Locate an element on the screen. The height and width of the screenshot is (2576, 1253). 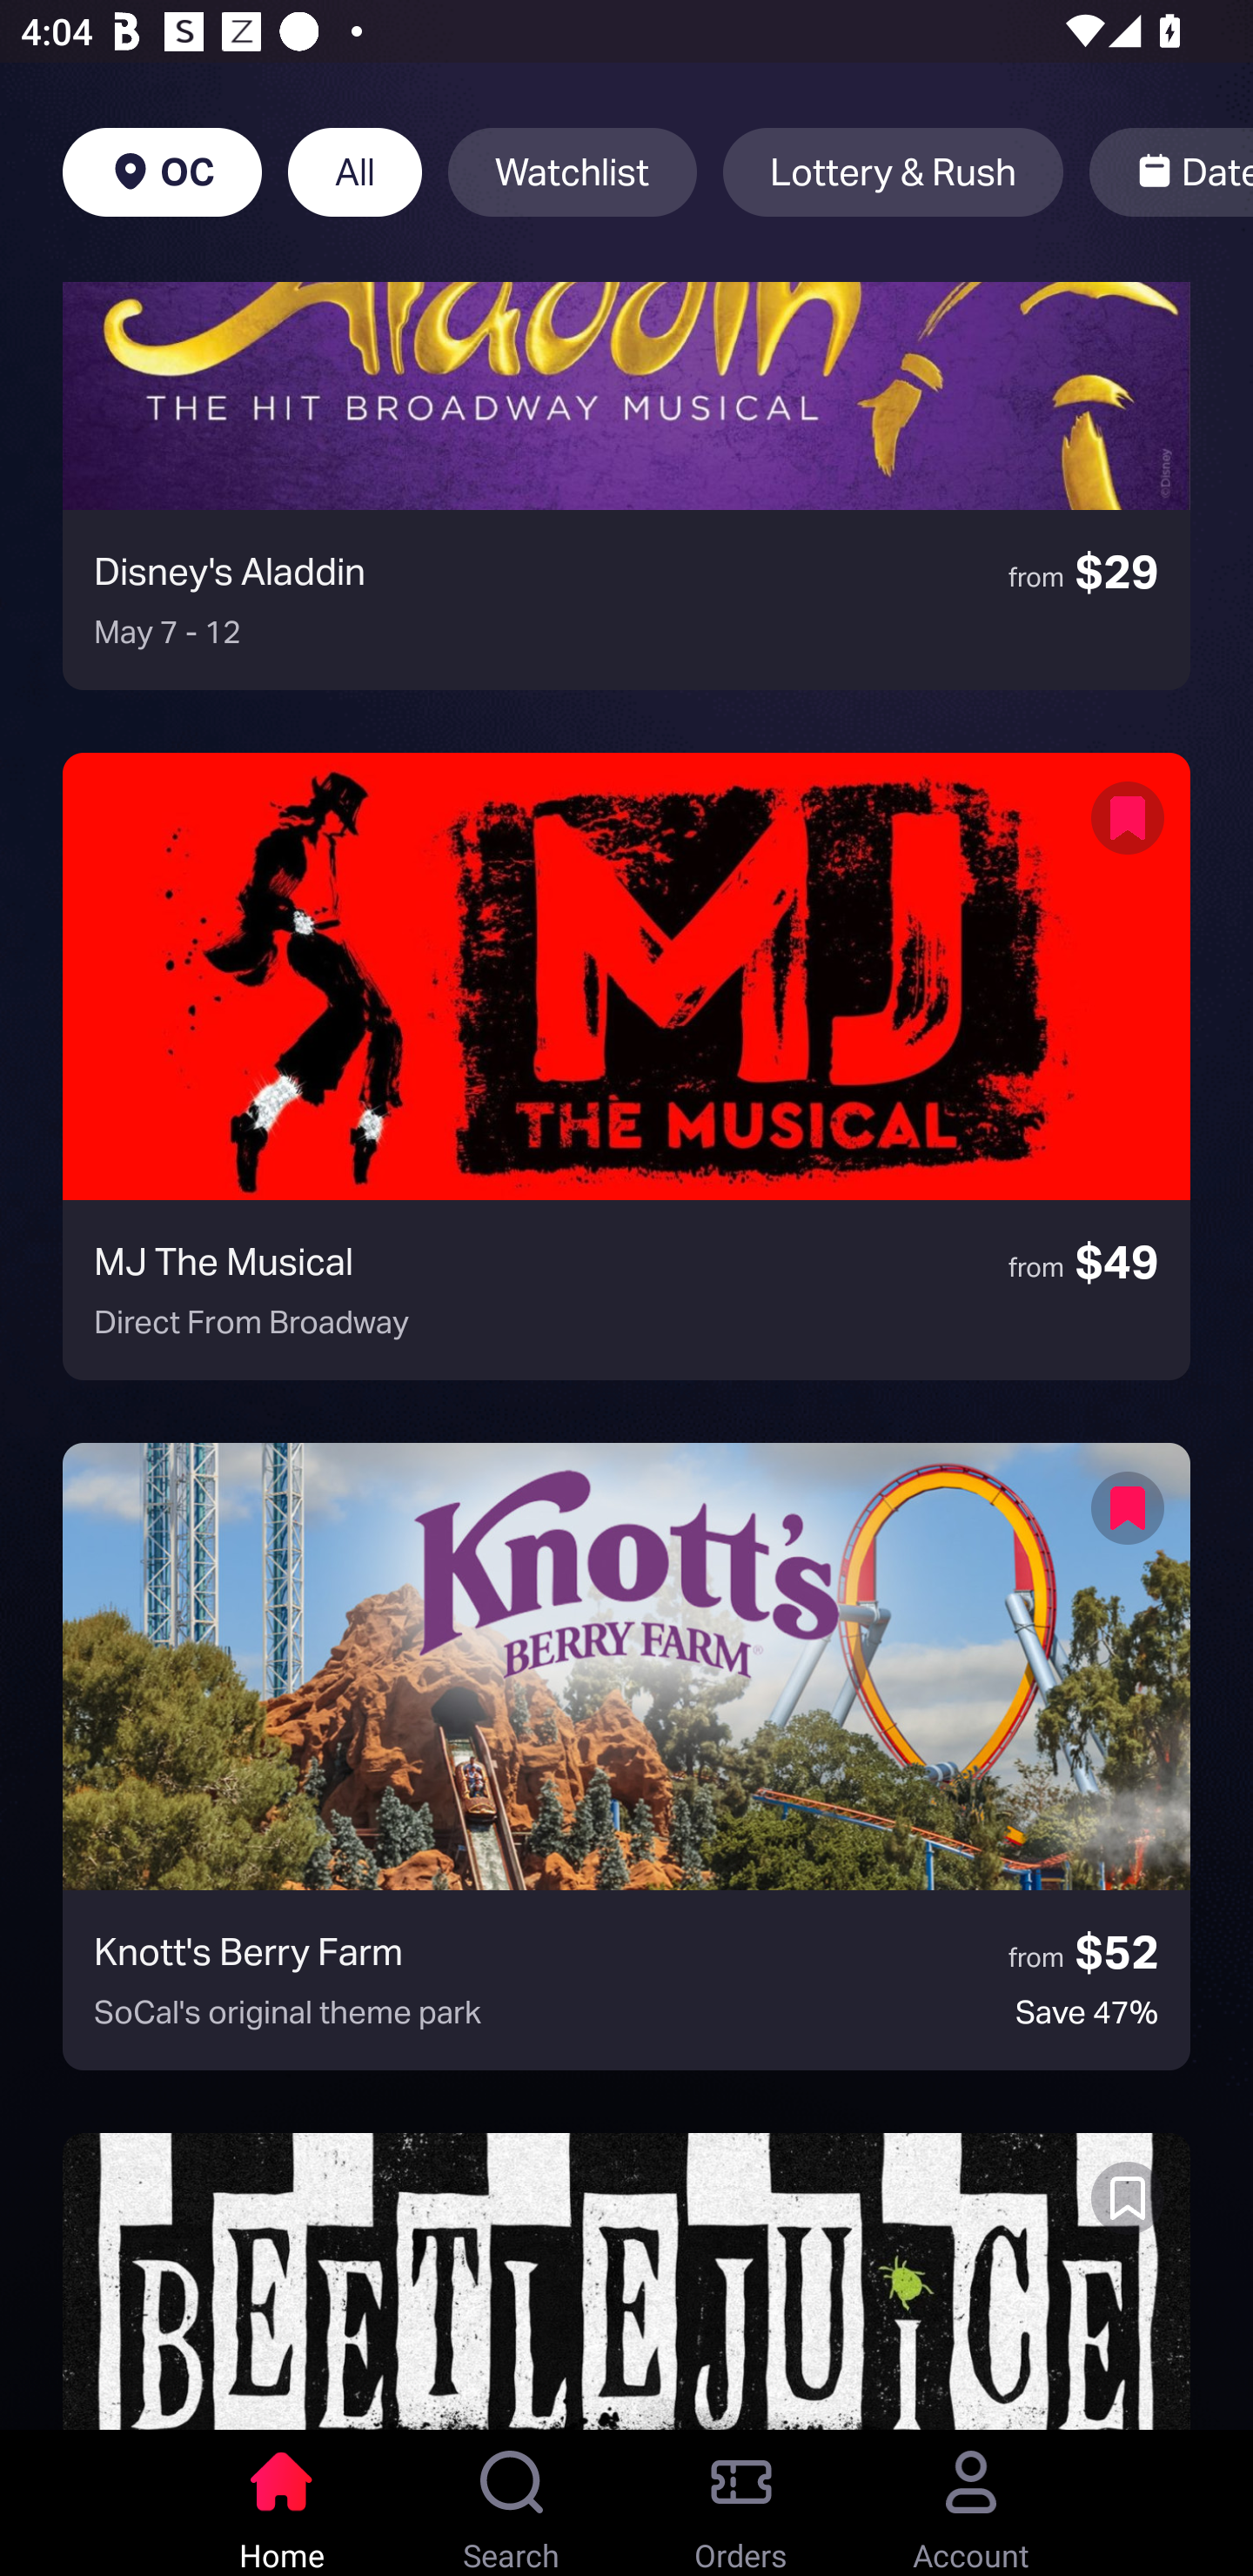
MJ The Musical from $49 Direct From Broadway is located at coordinates (626, 1066).